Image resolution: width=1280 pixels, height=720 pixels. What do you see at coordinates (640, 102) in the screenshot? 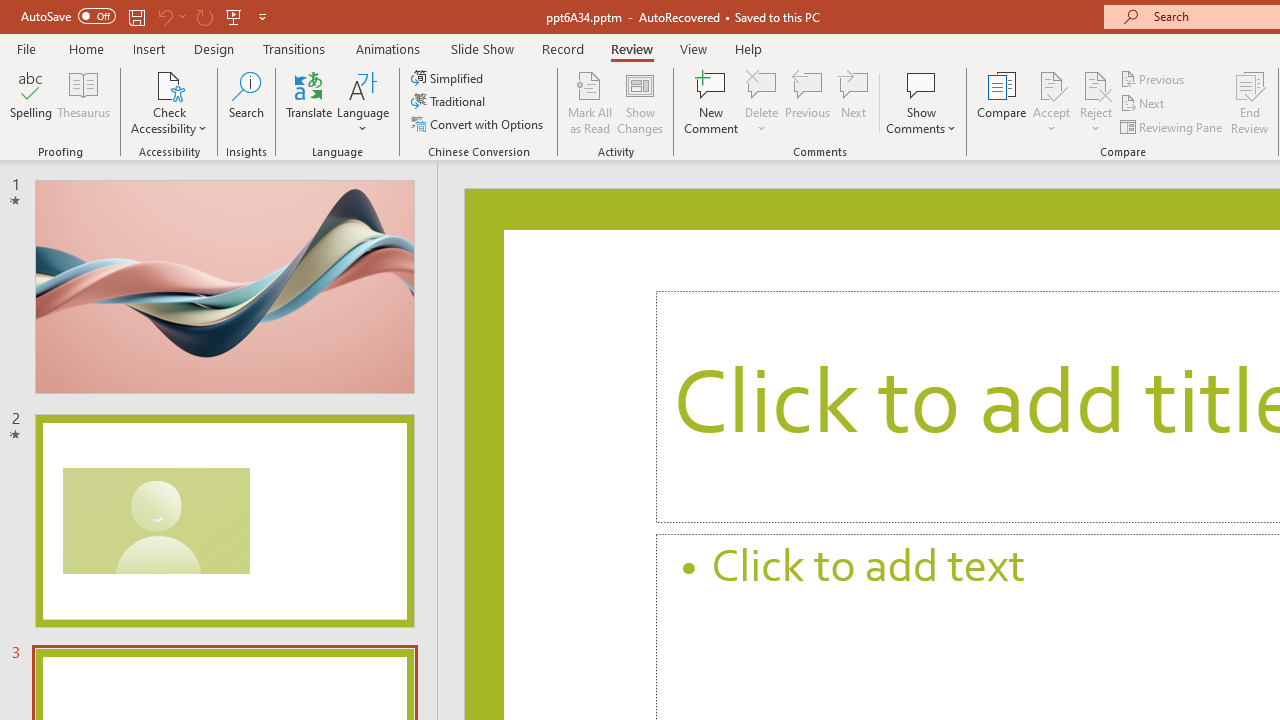
I see `Show Changes` at bounding box center [640, 102].